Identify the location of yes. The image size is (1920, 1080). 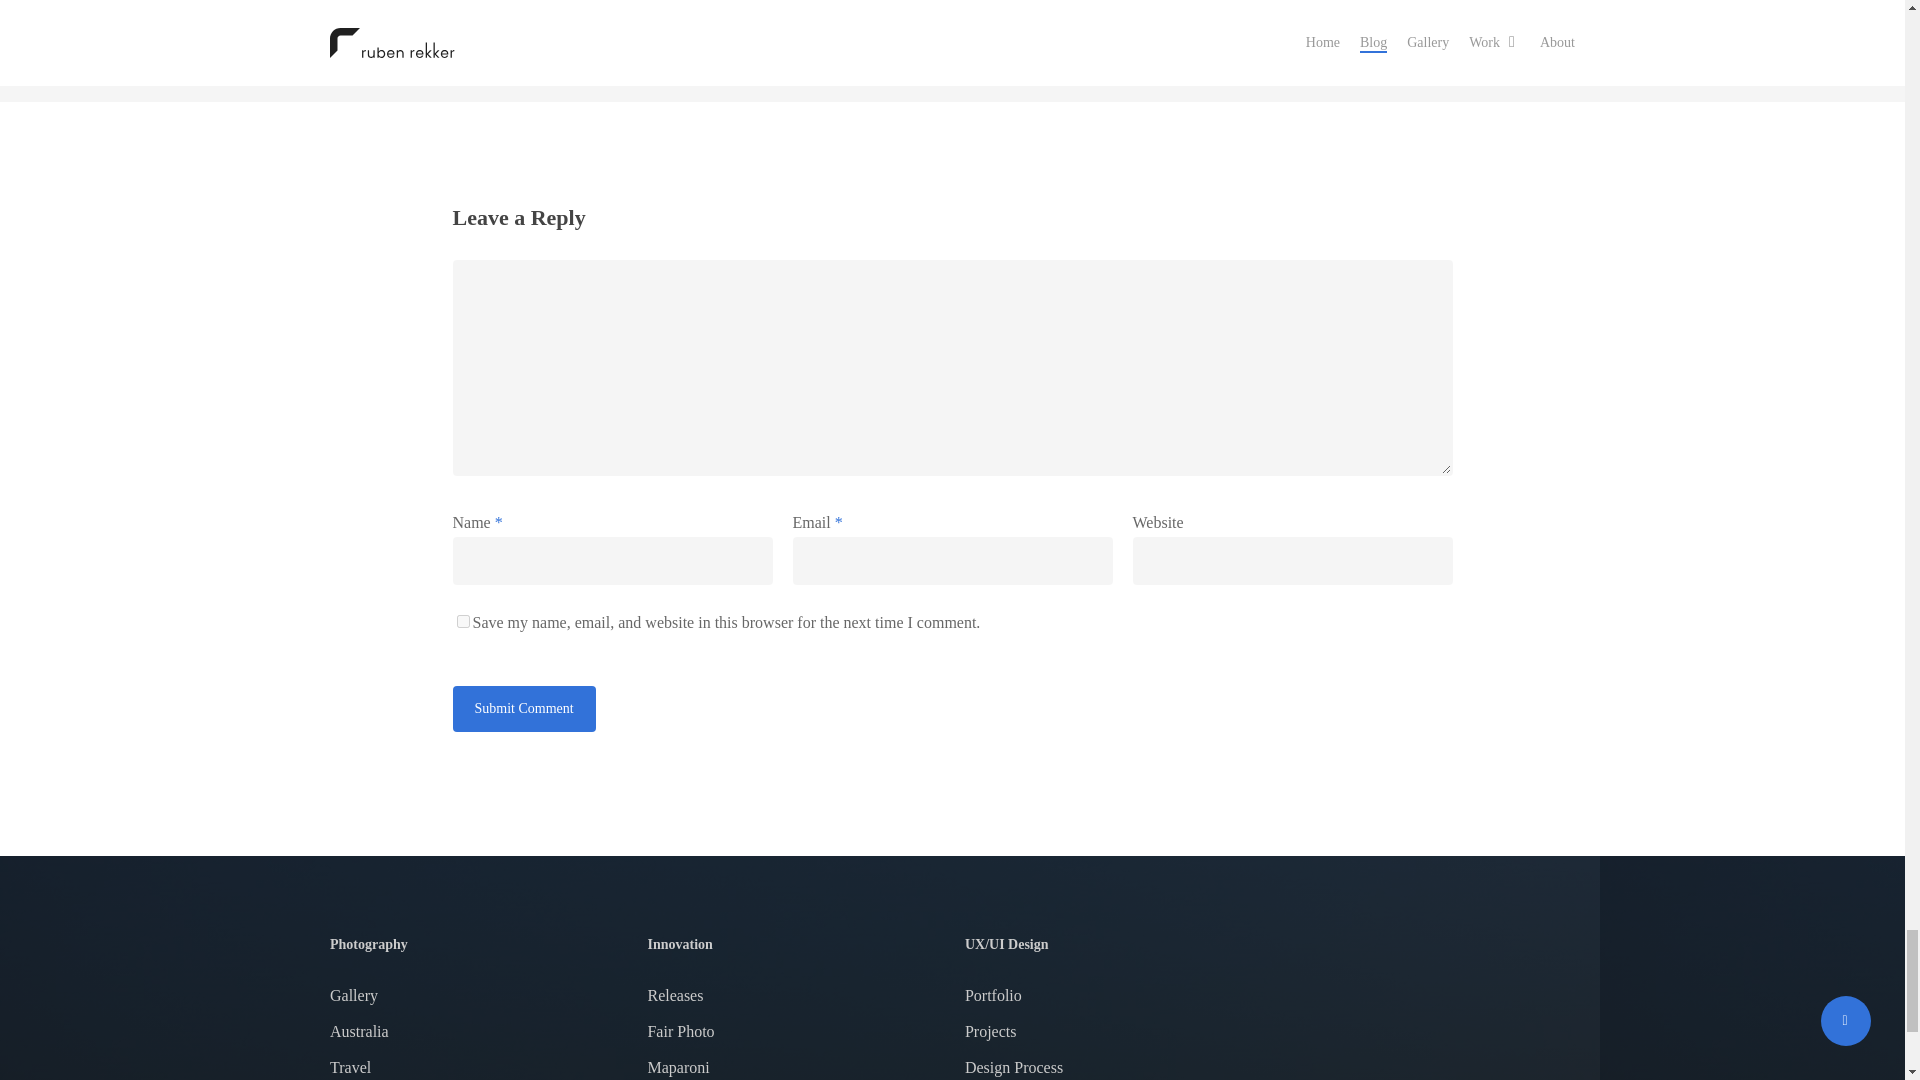
(462, 620).